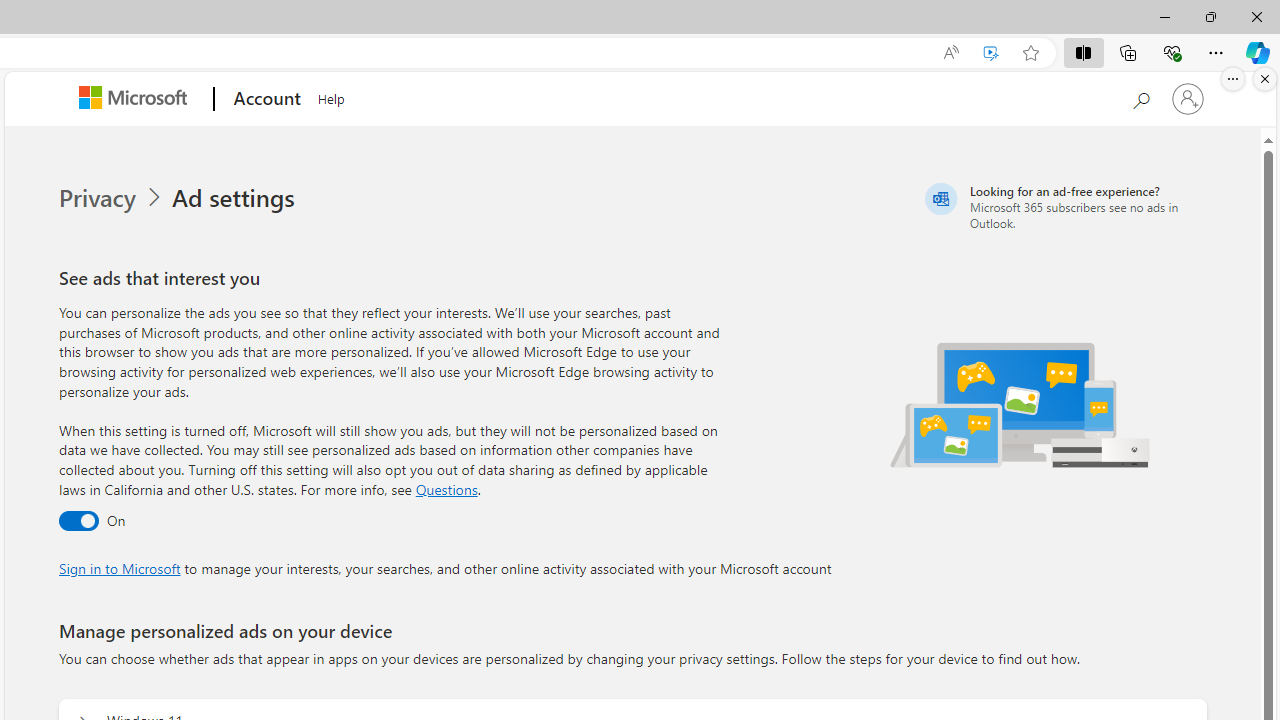 Image resolution: width=1280 pixels, height=720 pixels. What do you see at coordinates (264, 99) in the screenshot?
I see `Account` at bounding box center [264, 99].